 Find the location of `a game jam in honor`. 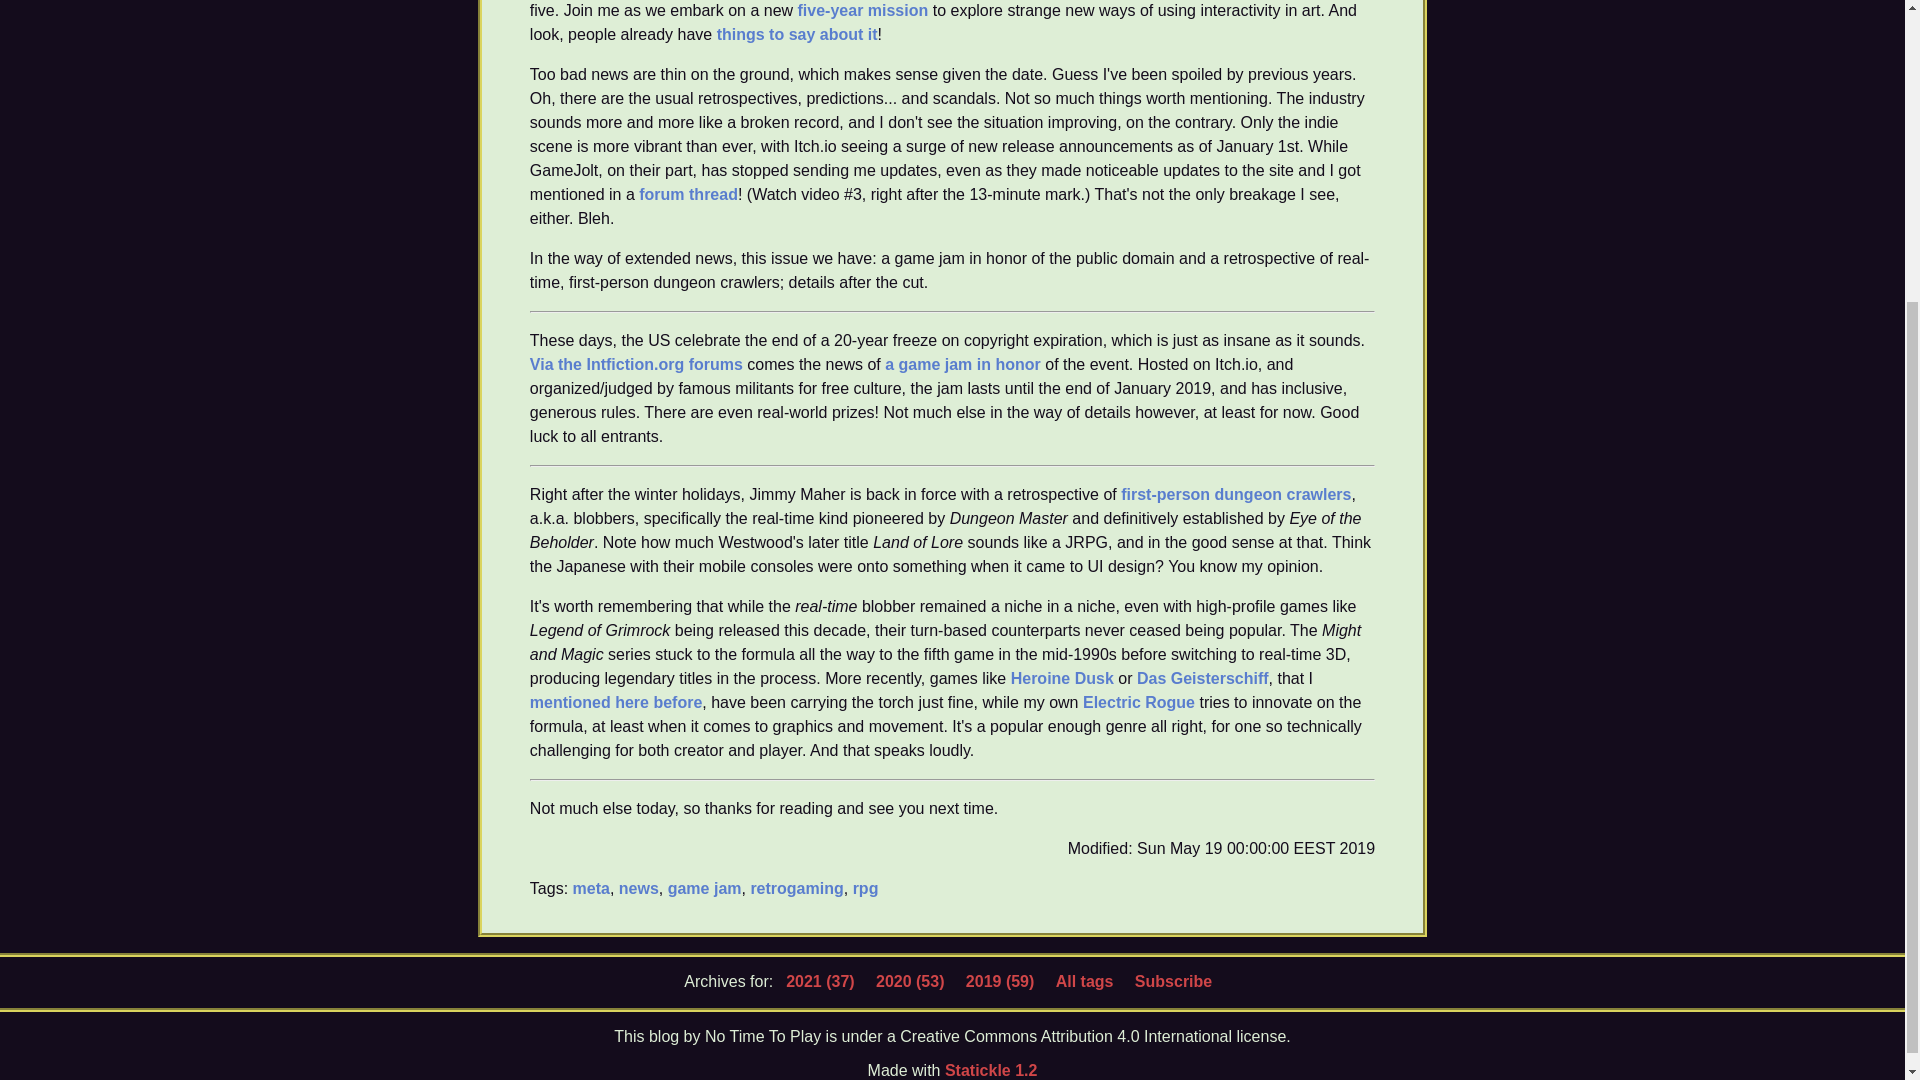

a game jam in honor is located at coordinates (962, 363).